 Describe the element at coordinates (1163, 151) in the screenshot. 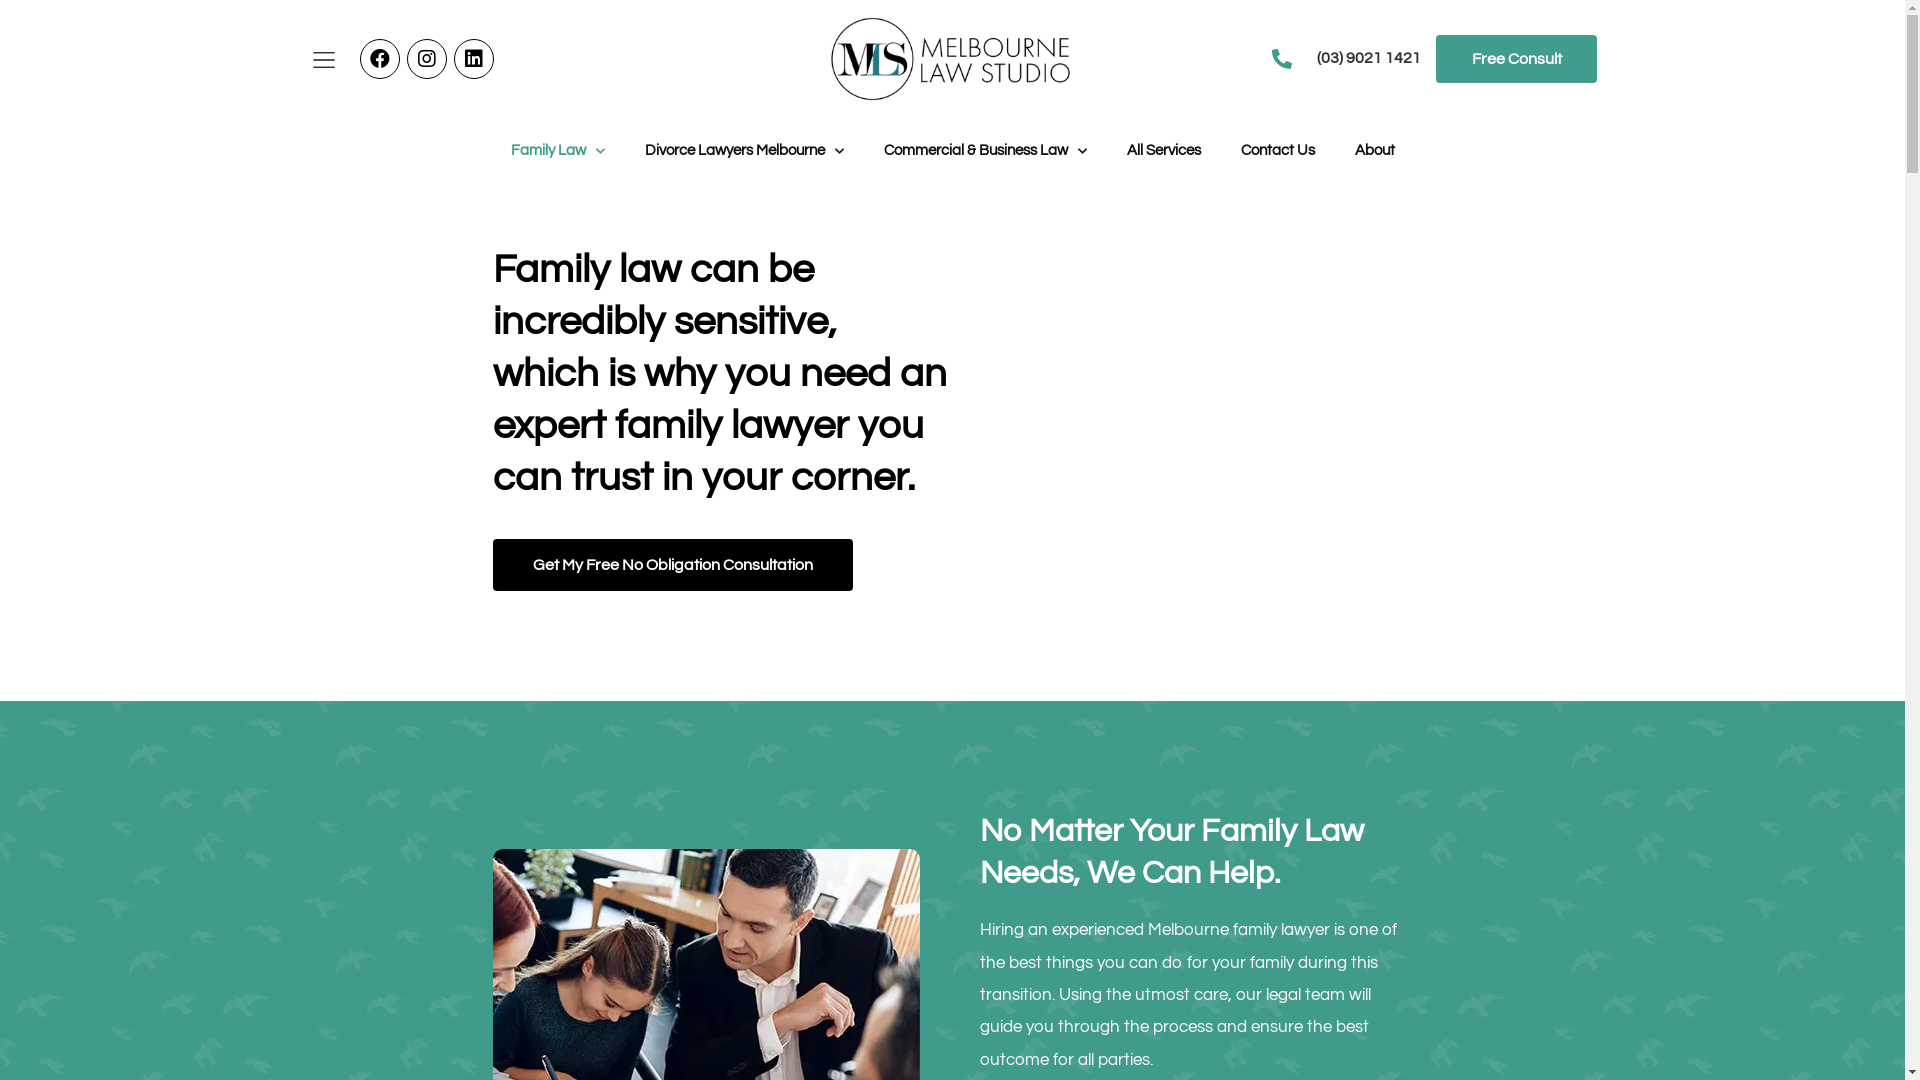

I see `All Services` at that location.